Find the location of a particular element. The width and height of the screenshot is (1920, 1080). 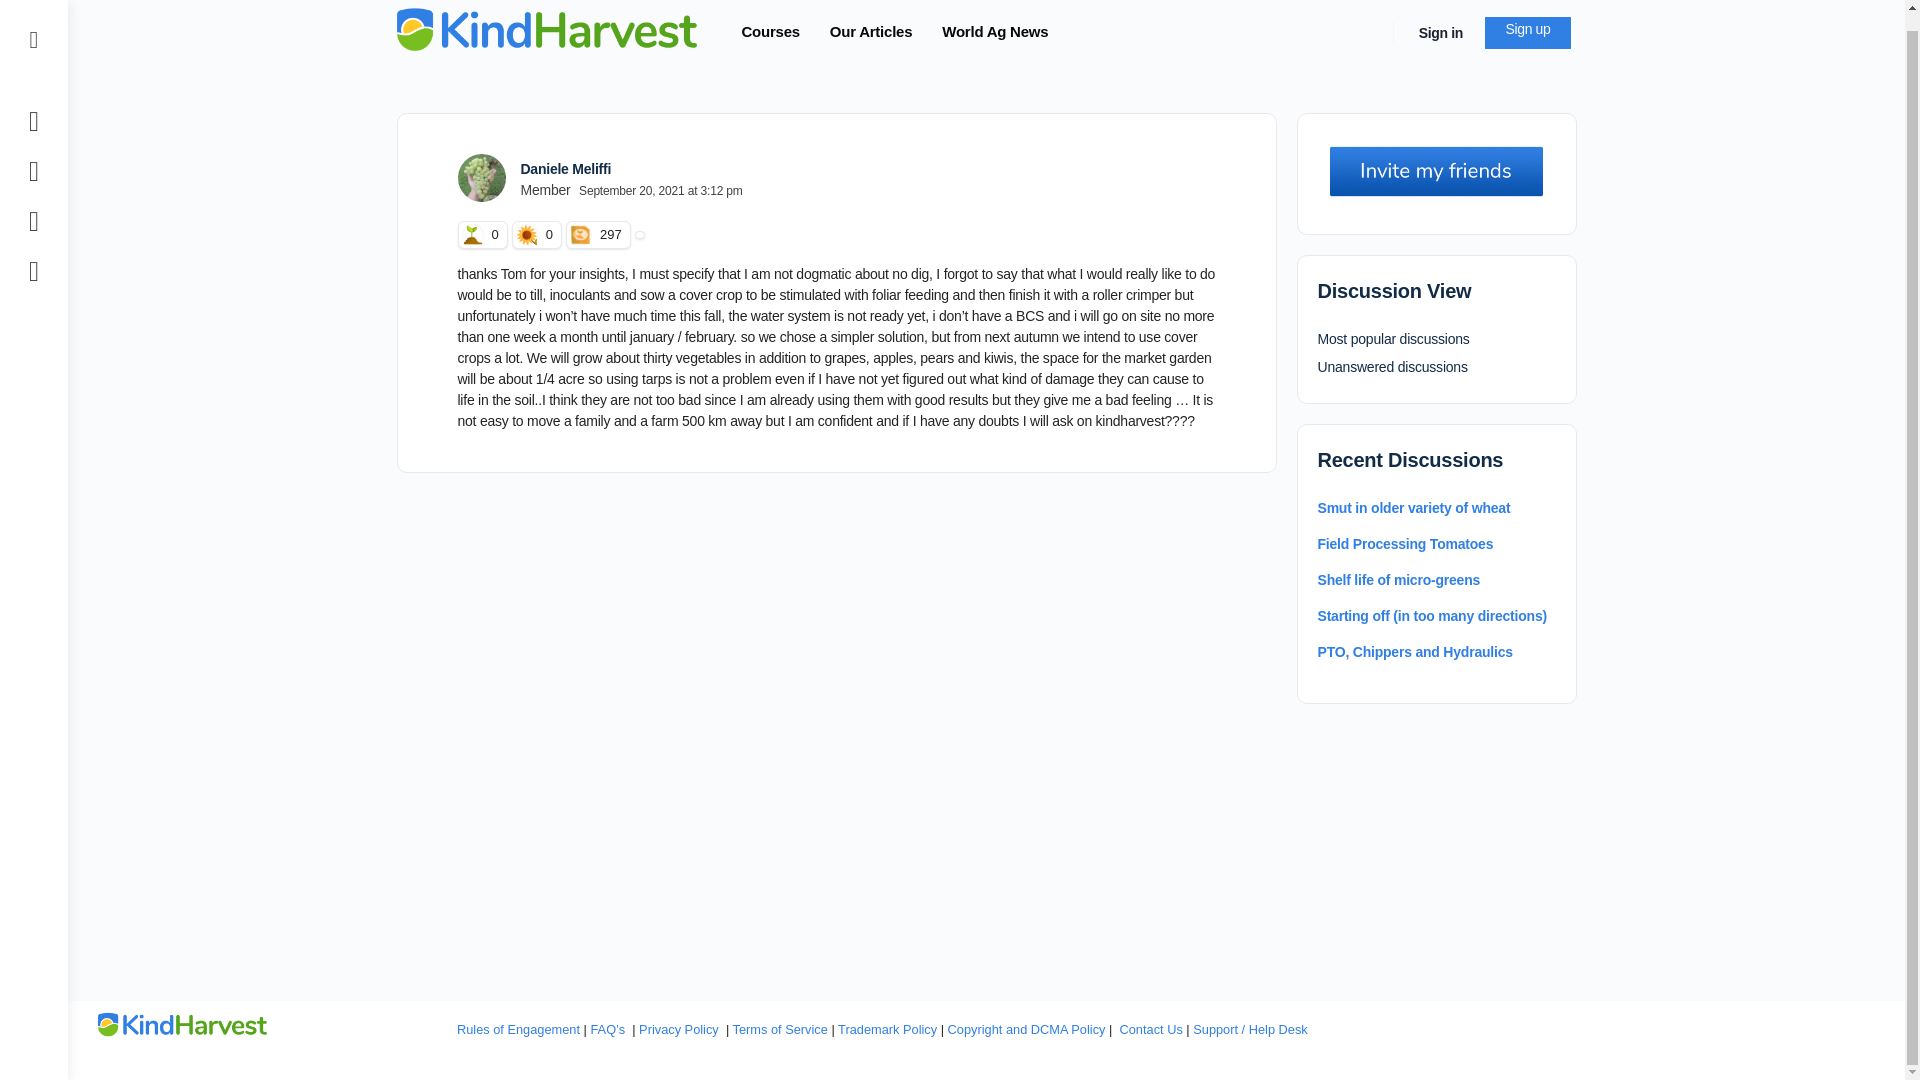

Sign in is located at coordinates (1440, 32).